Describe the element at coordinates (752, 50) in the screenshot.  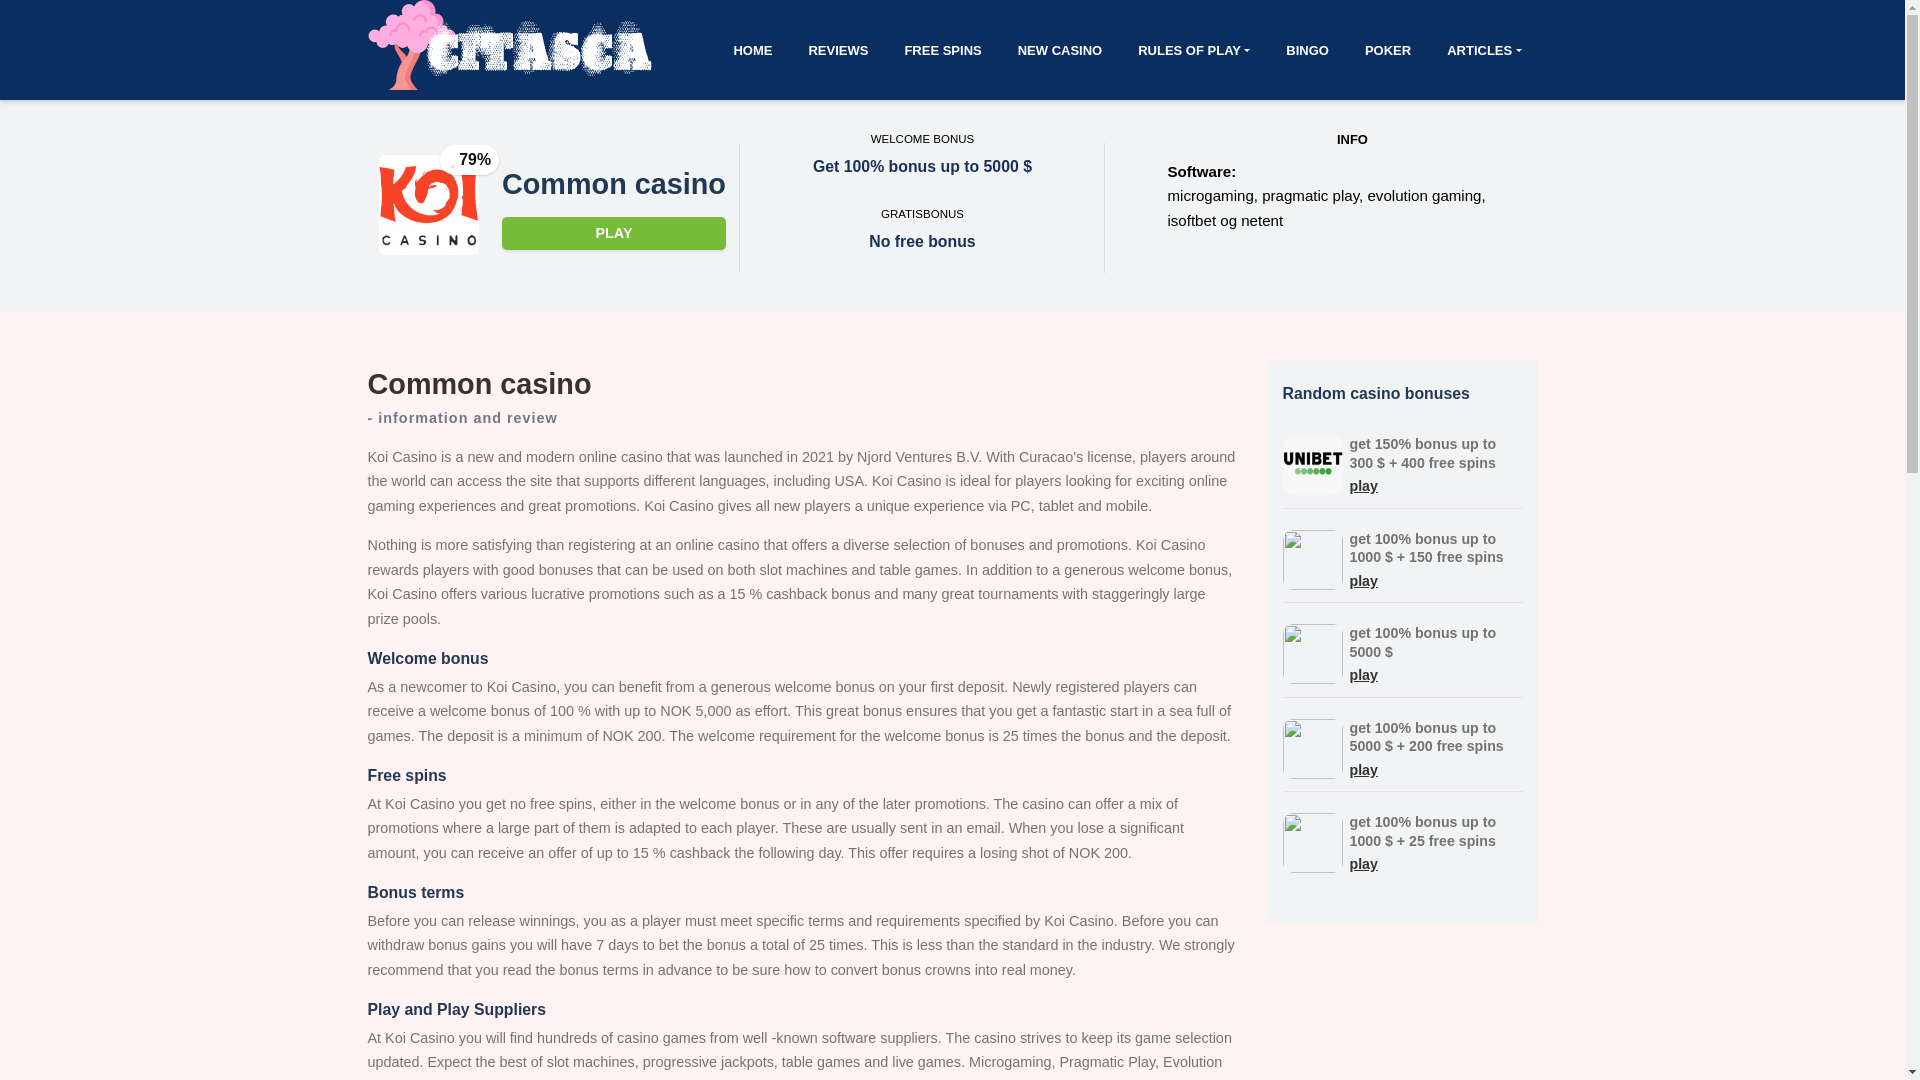
I see `HOME` at that location.